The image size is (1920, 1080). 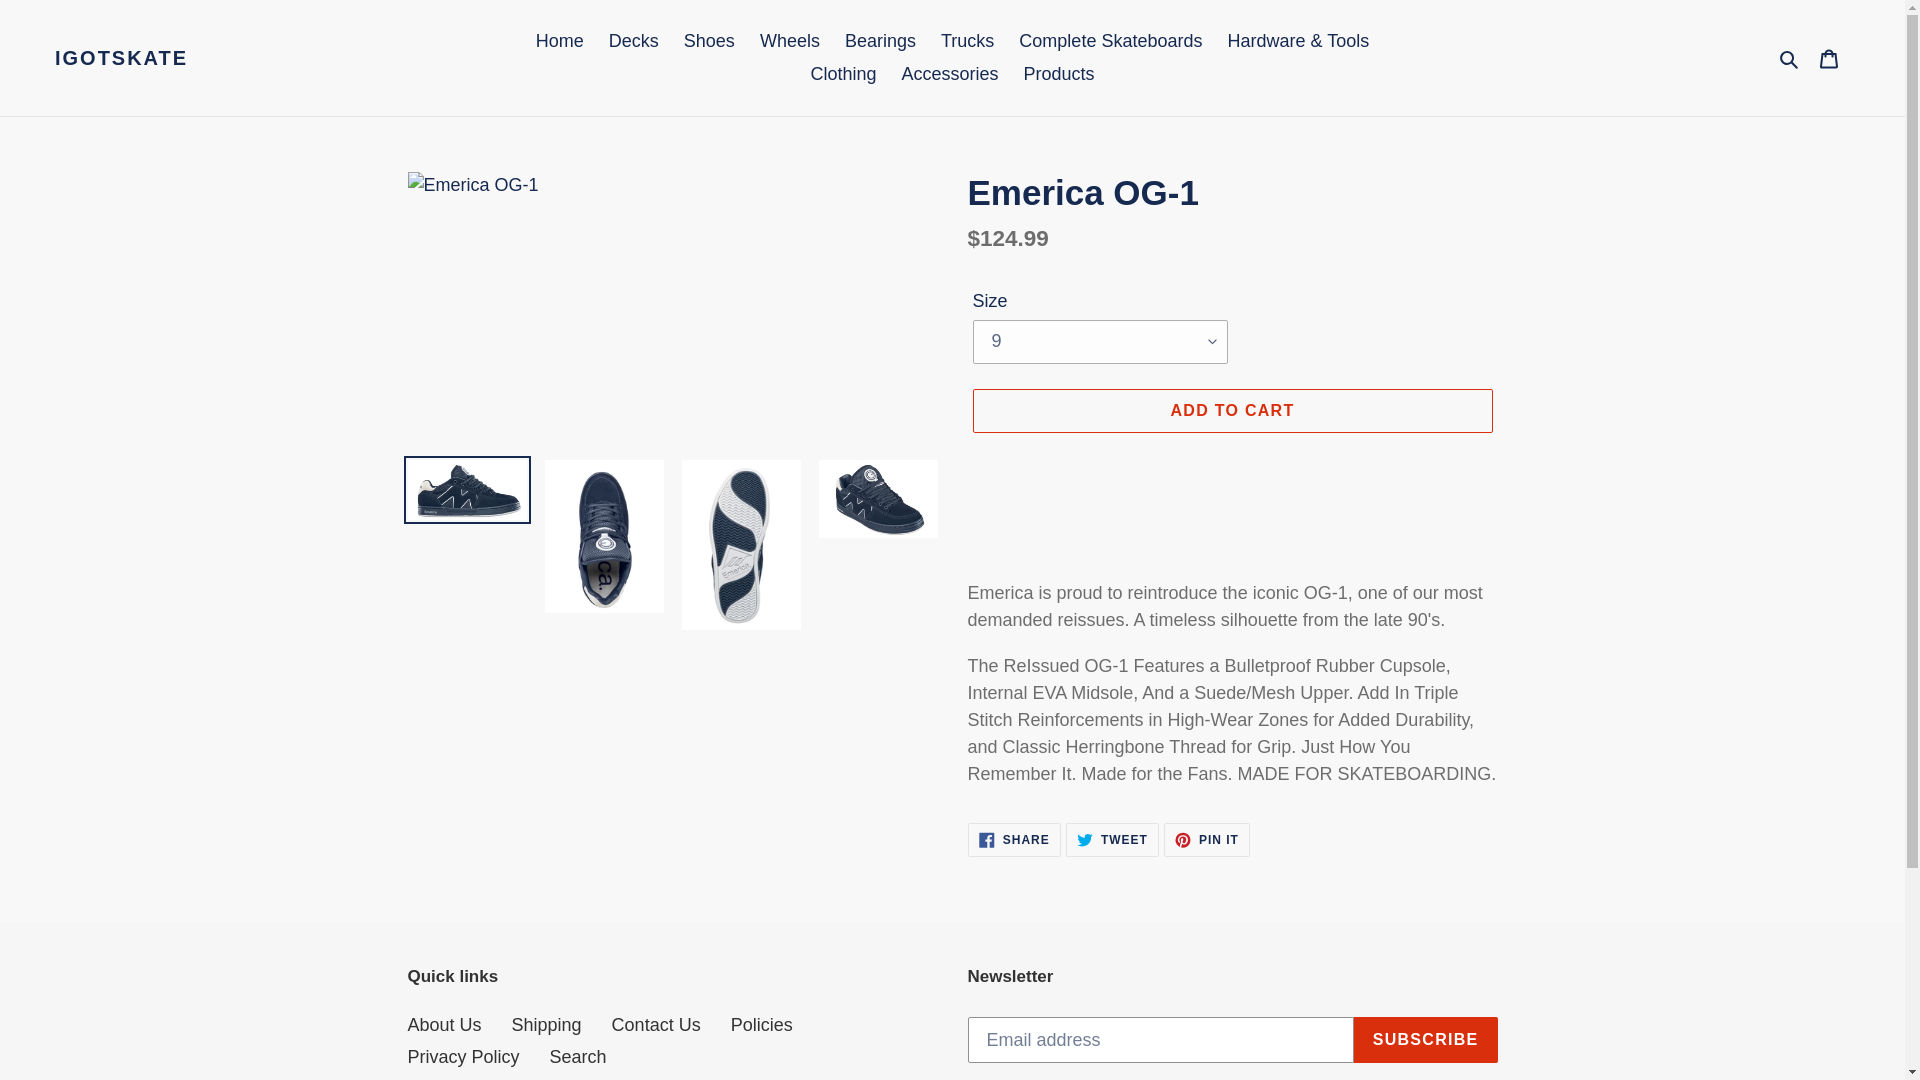 I want to click on IGOTSKATE, so click(x=122, y=58).